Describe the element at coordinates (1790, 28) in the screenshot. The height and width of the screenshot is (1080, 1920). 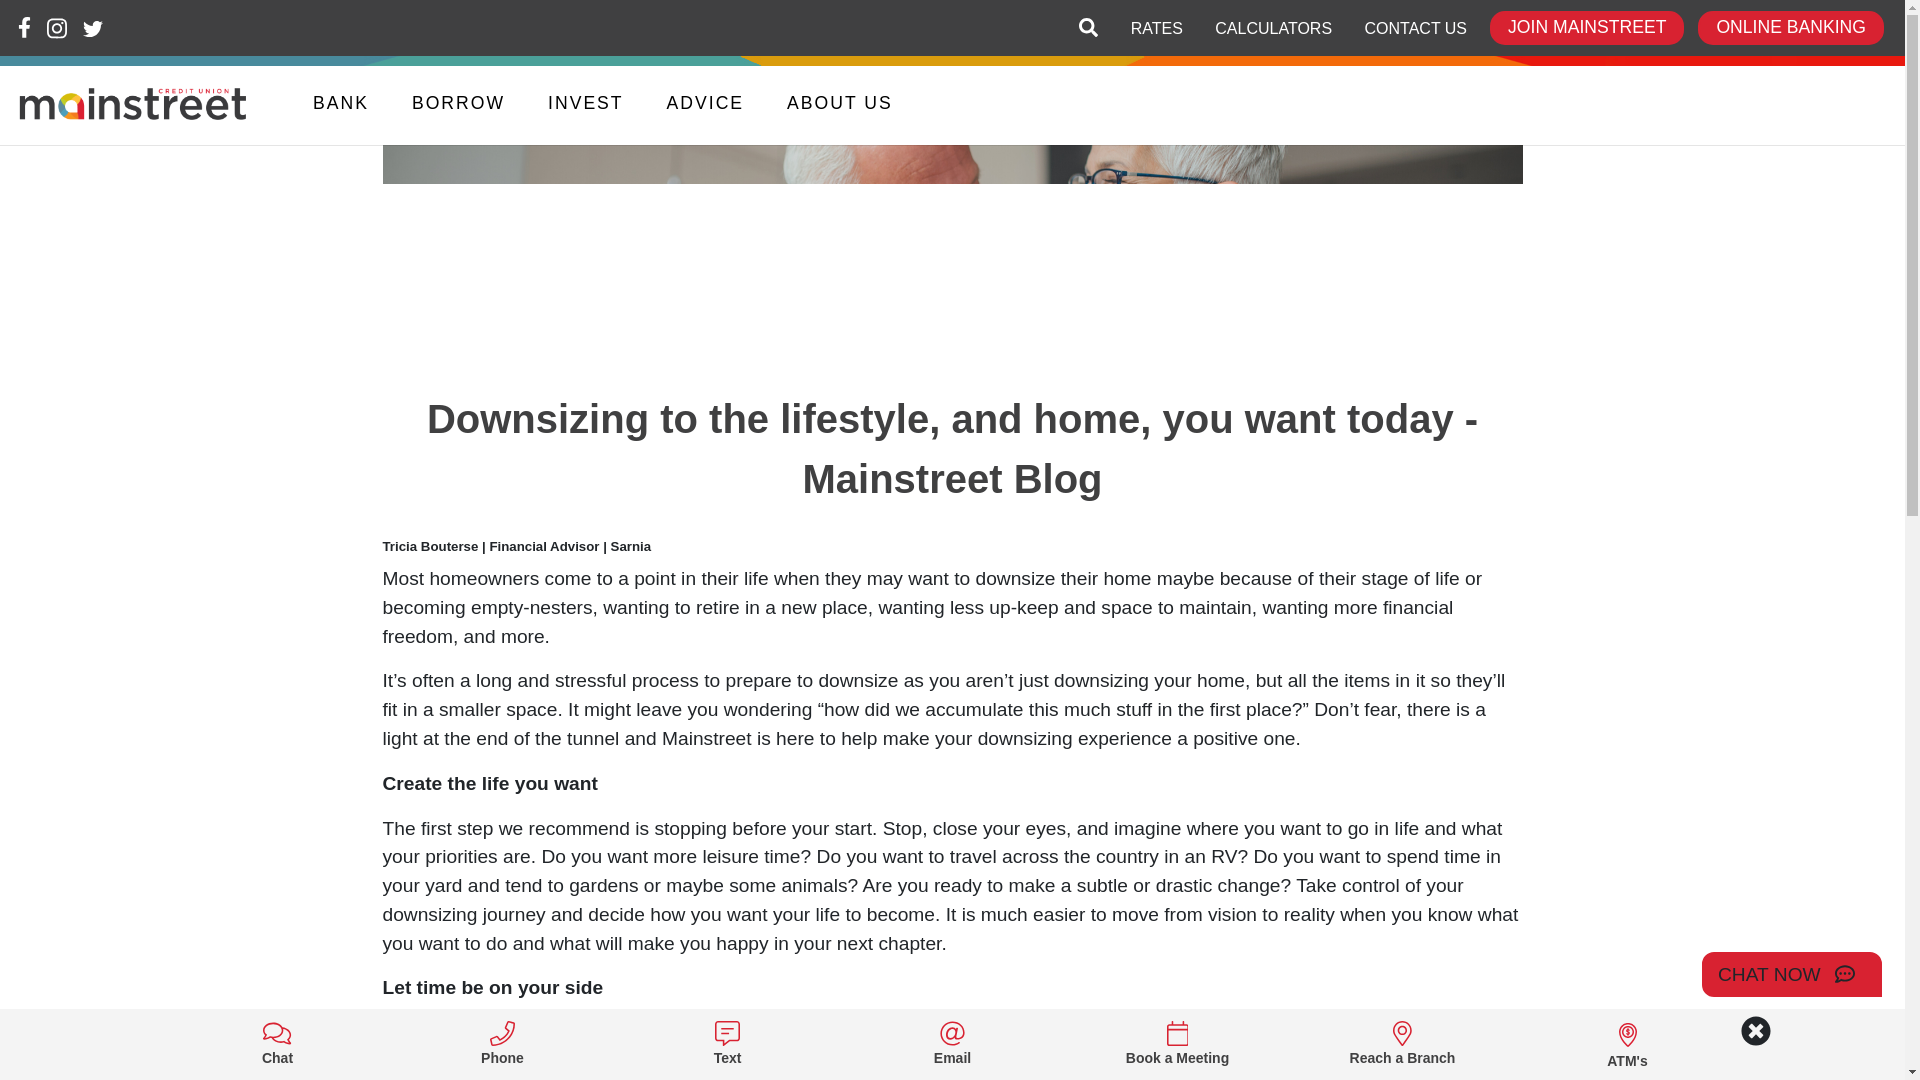
I see `ONLINE BANKING` at that location.